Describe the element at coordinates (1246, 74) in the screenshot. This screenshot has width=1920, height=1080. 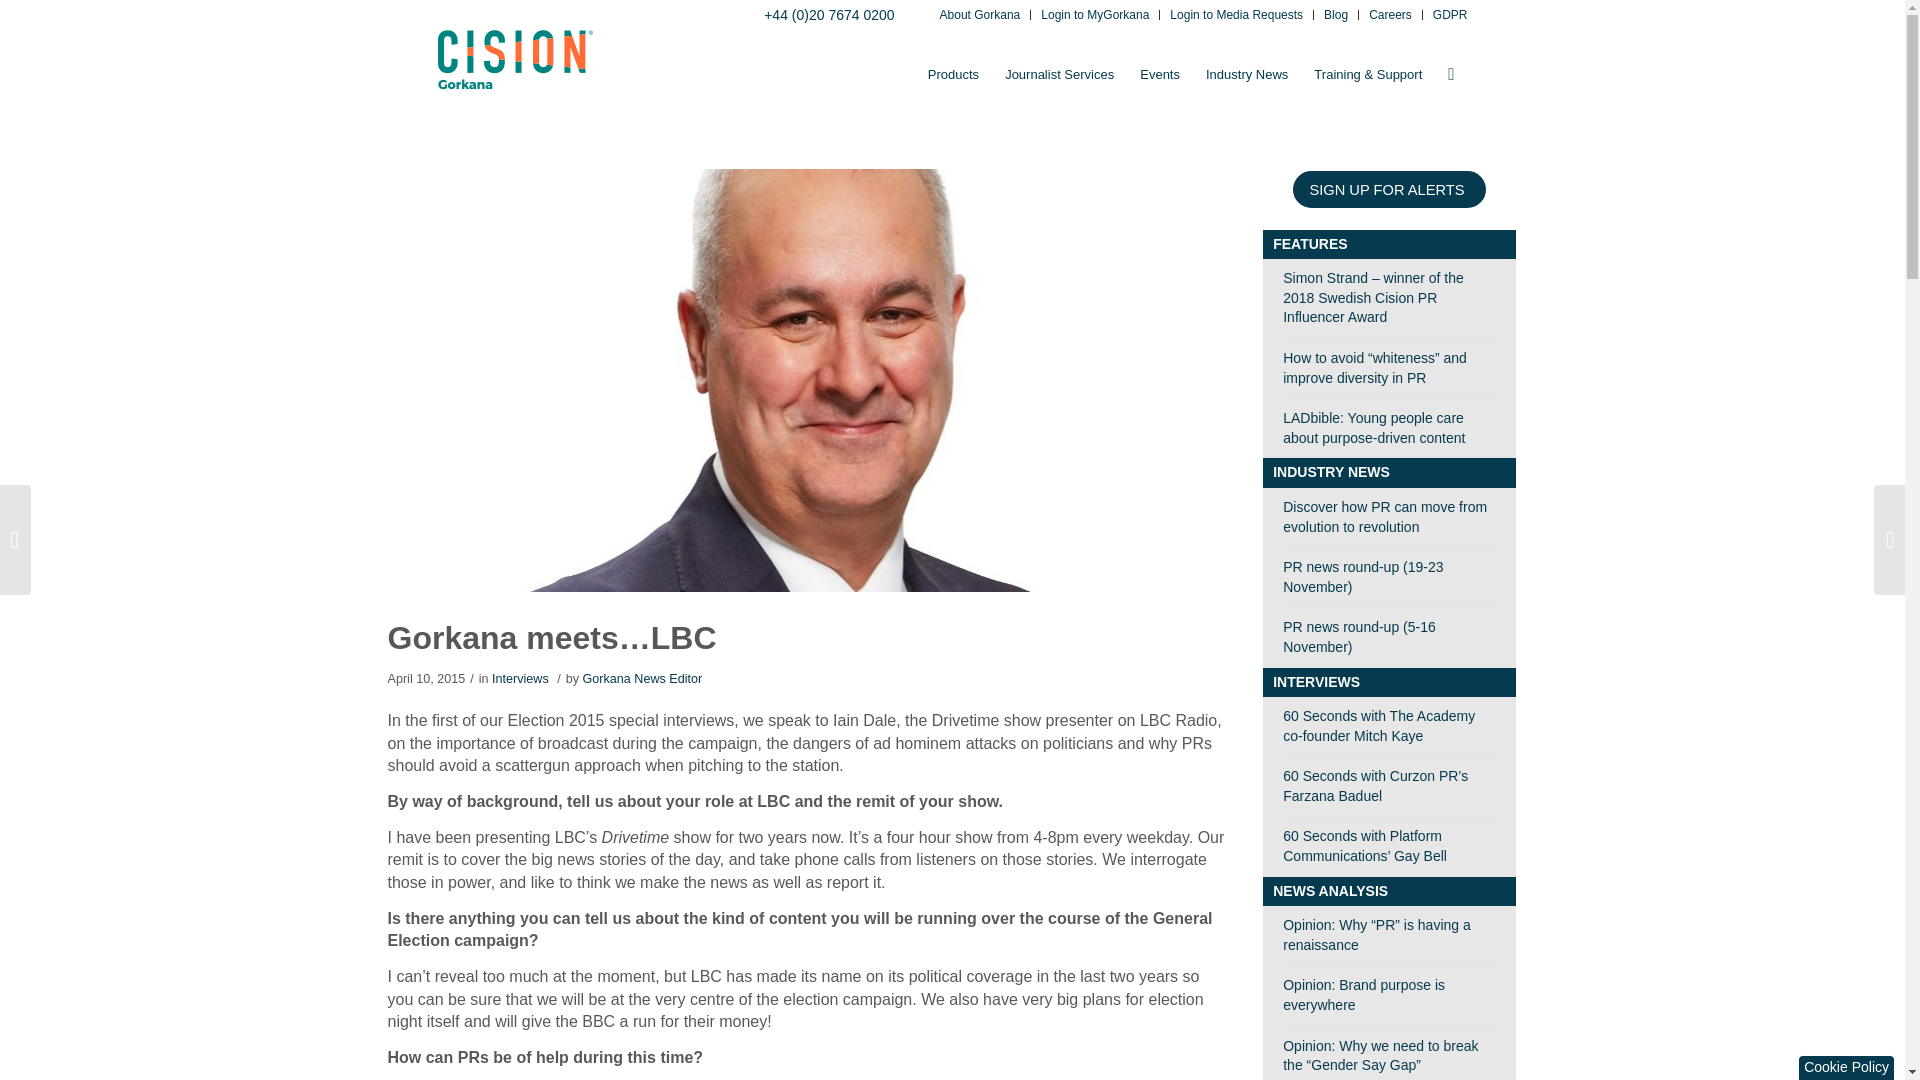
I see `Industry News` at that location.